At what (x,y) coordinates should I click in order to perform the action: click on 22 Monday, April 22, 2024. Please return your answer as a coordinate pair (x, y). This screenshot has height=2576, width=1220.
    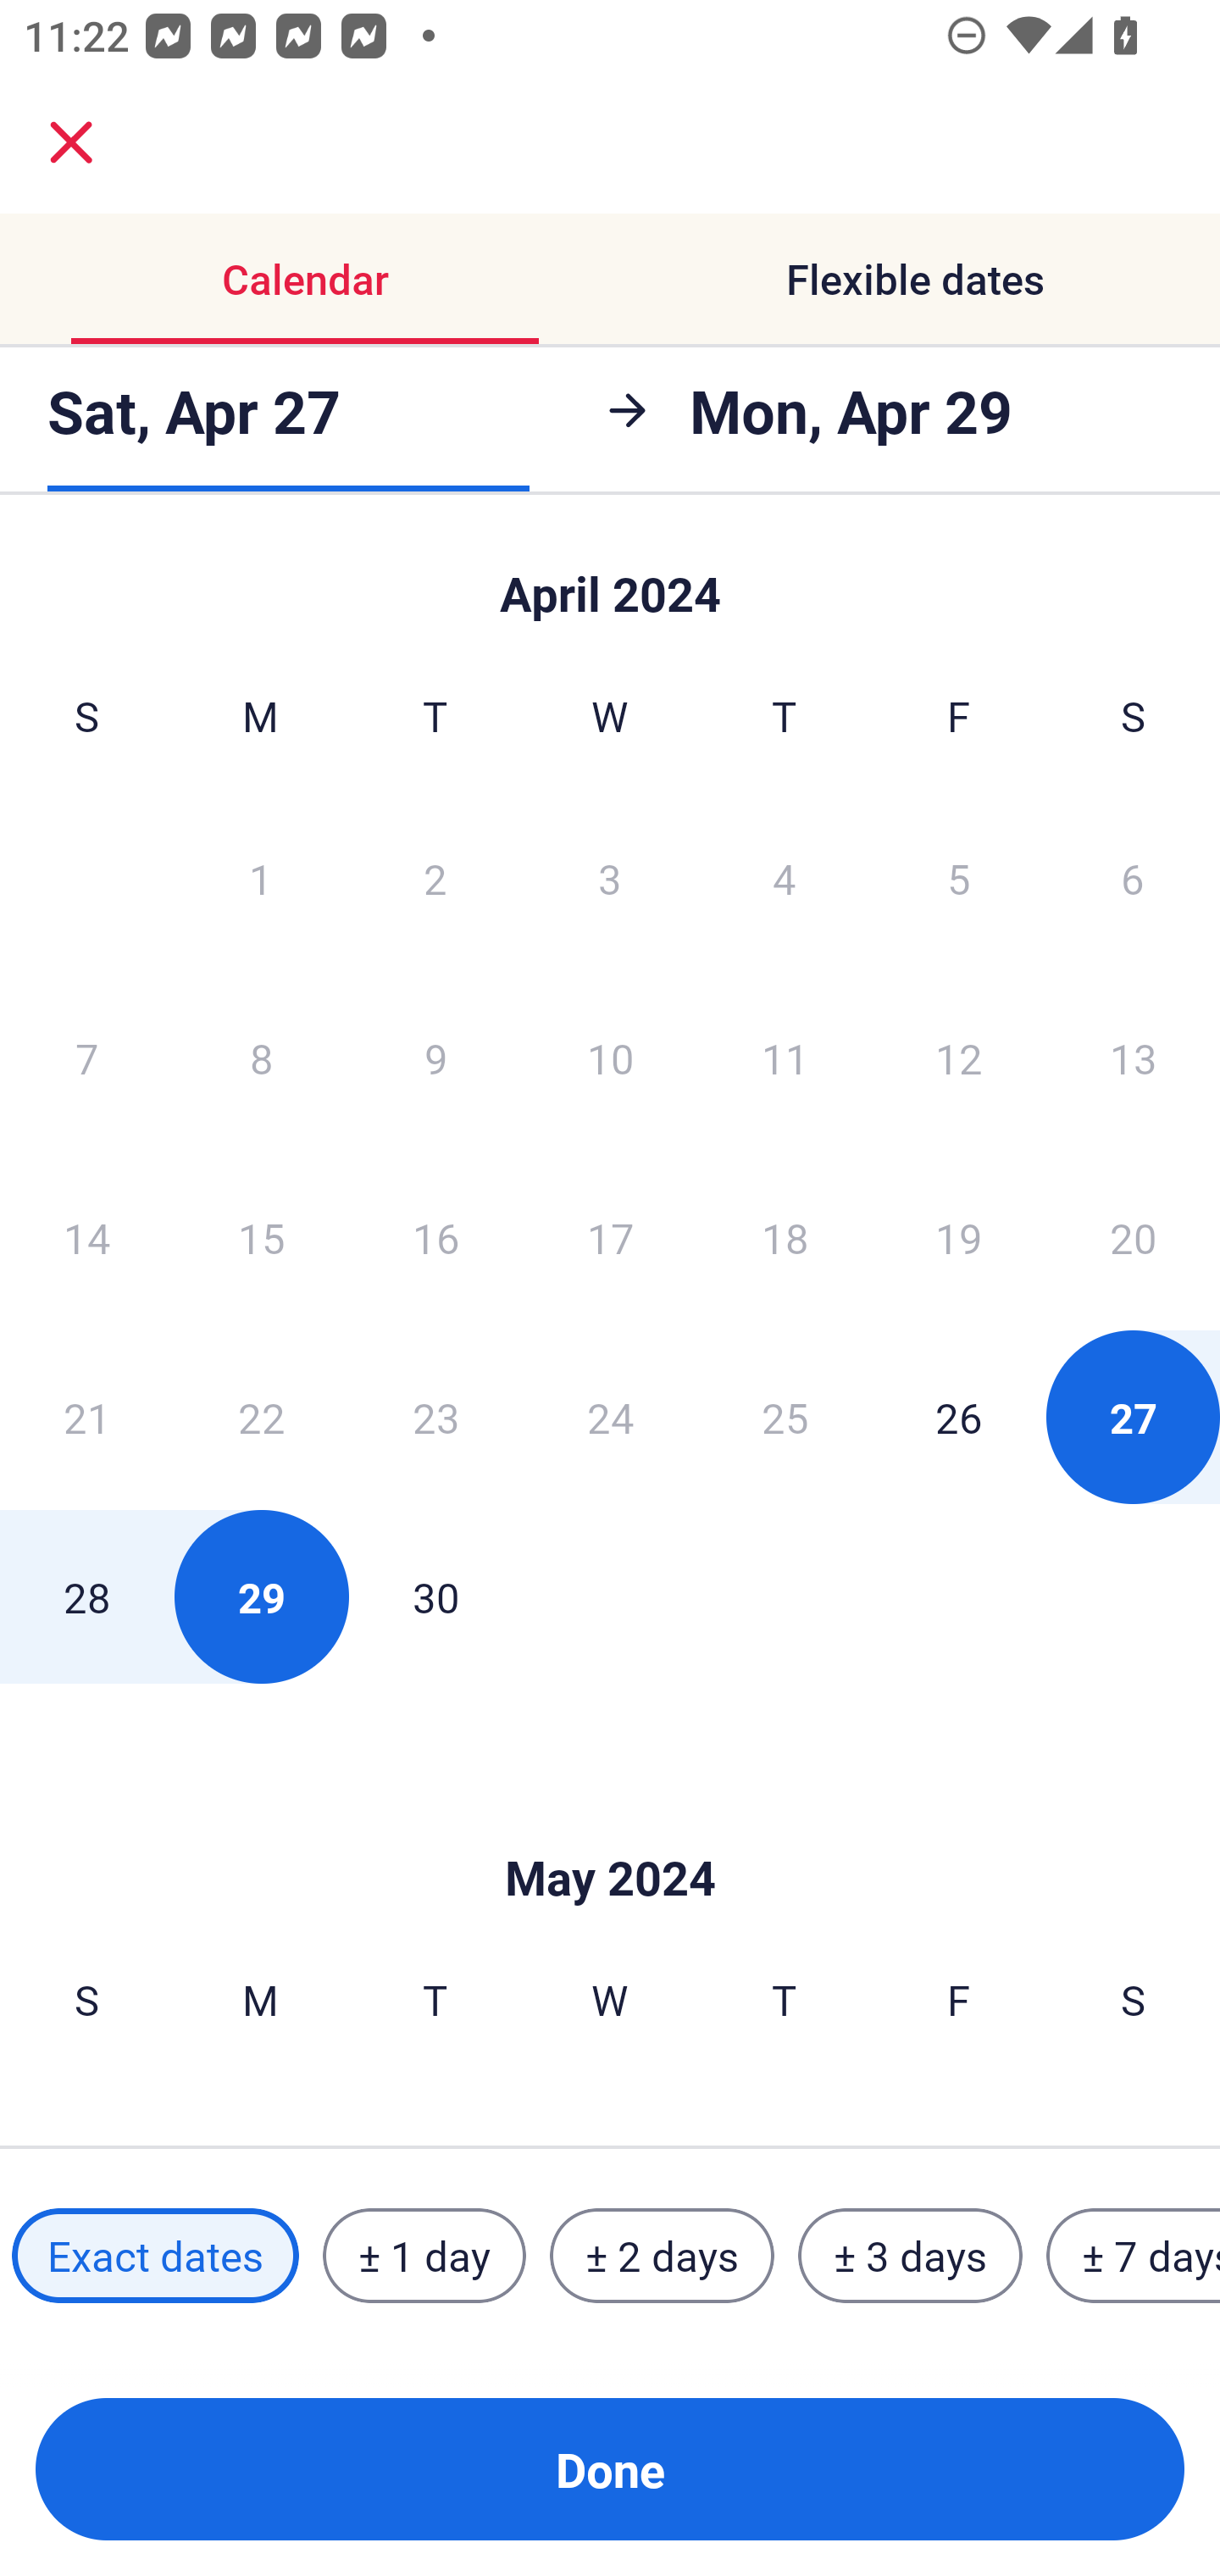
    Looking at the image, I should click on (261, 1417).